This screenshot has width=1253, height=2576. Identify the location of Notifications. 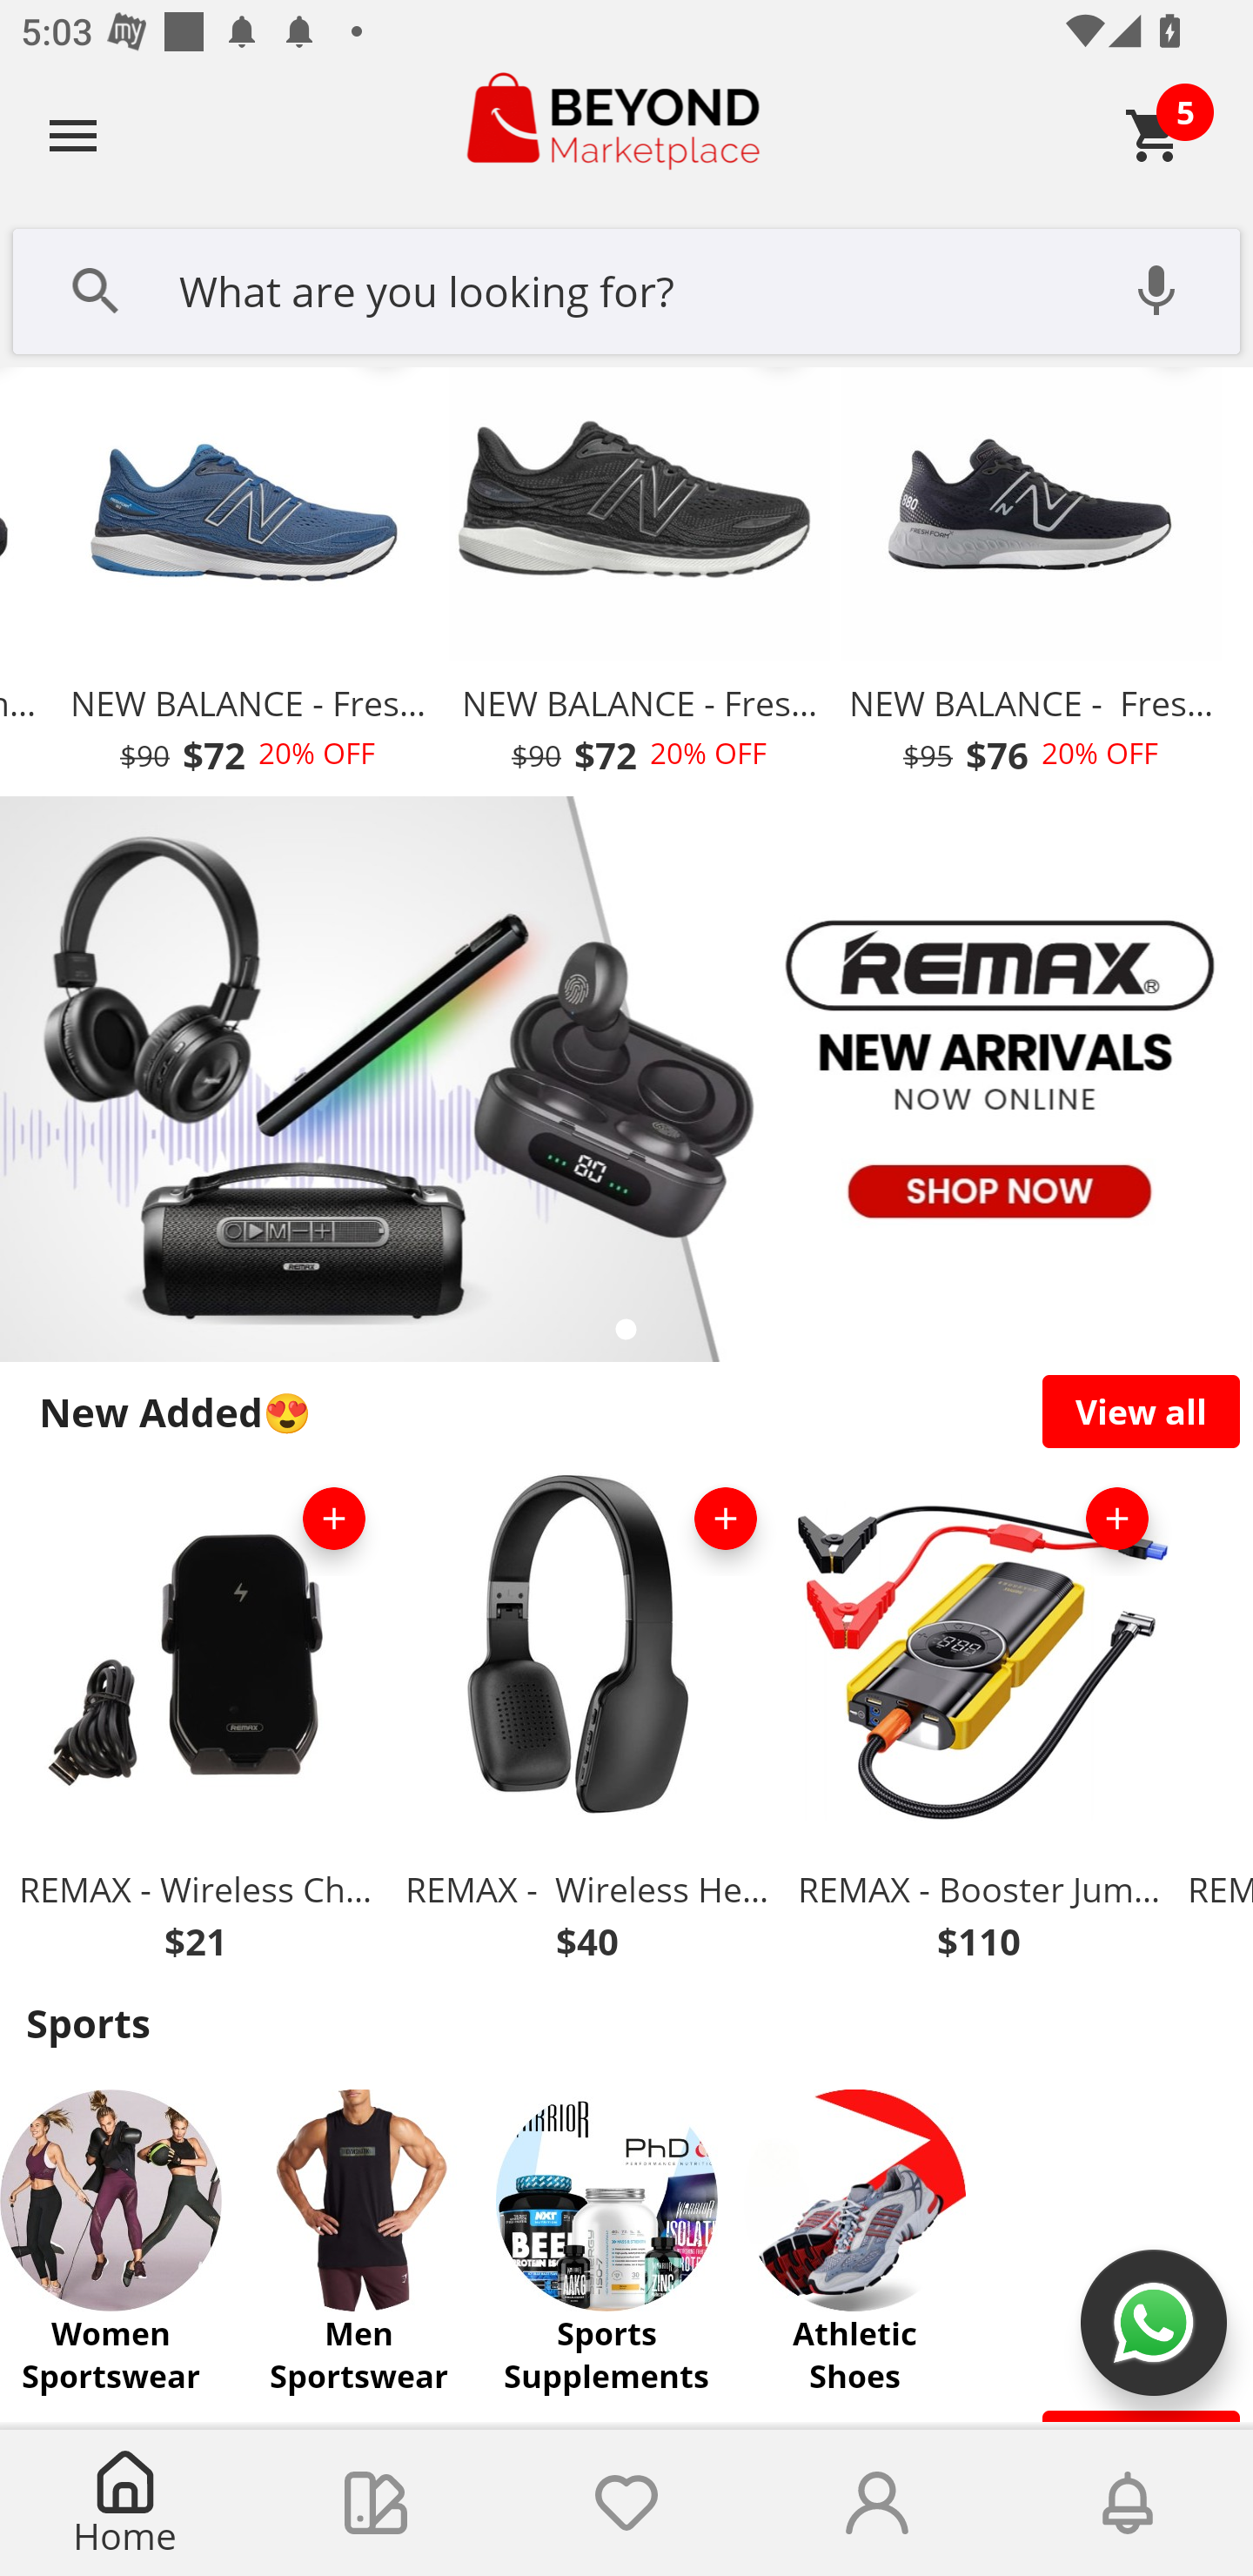
(1128, 2503).